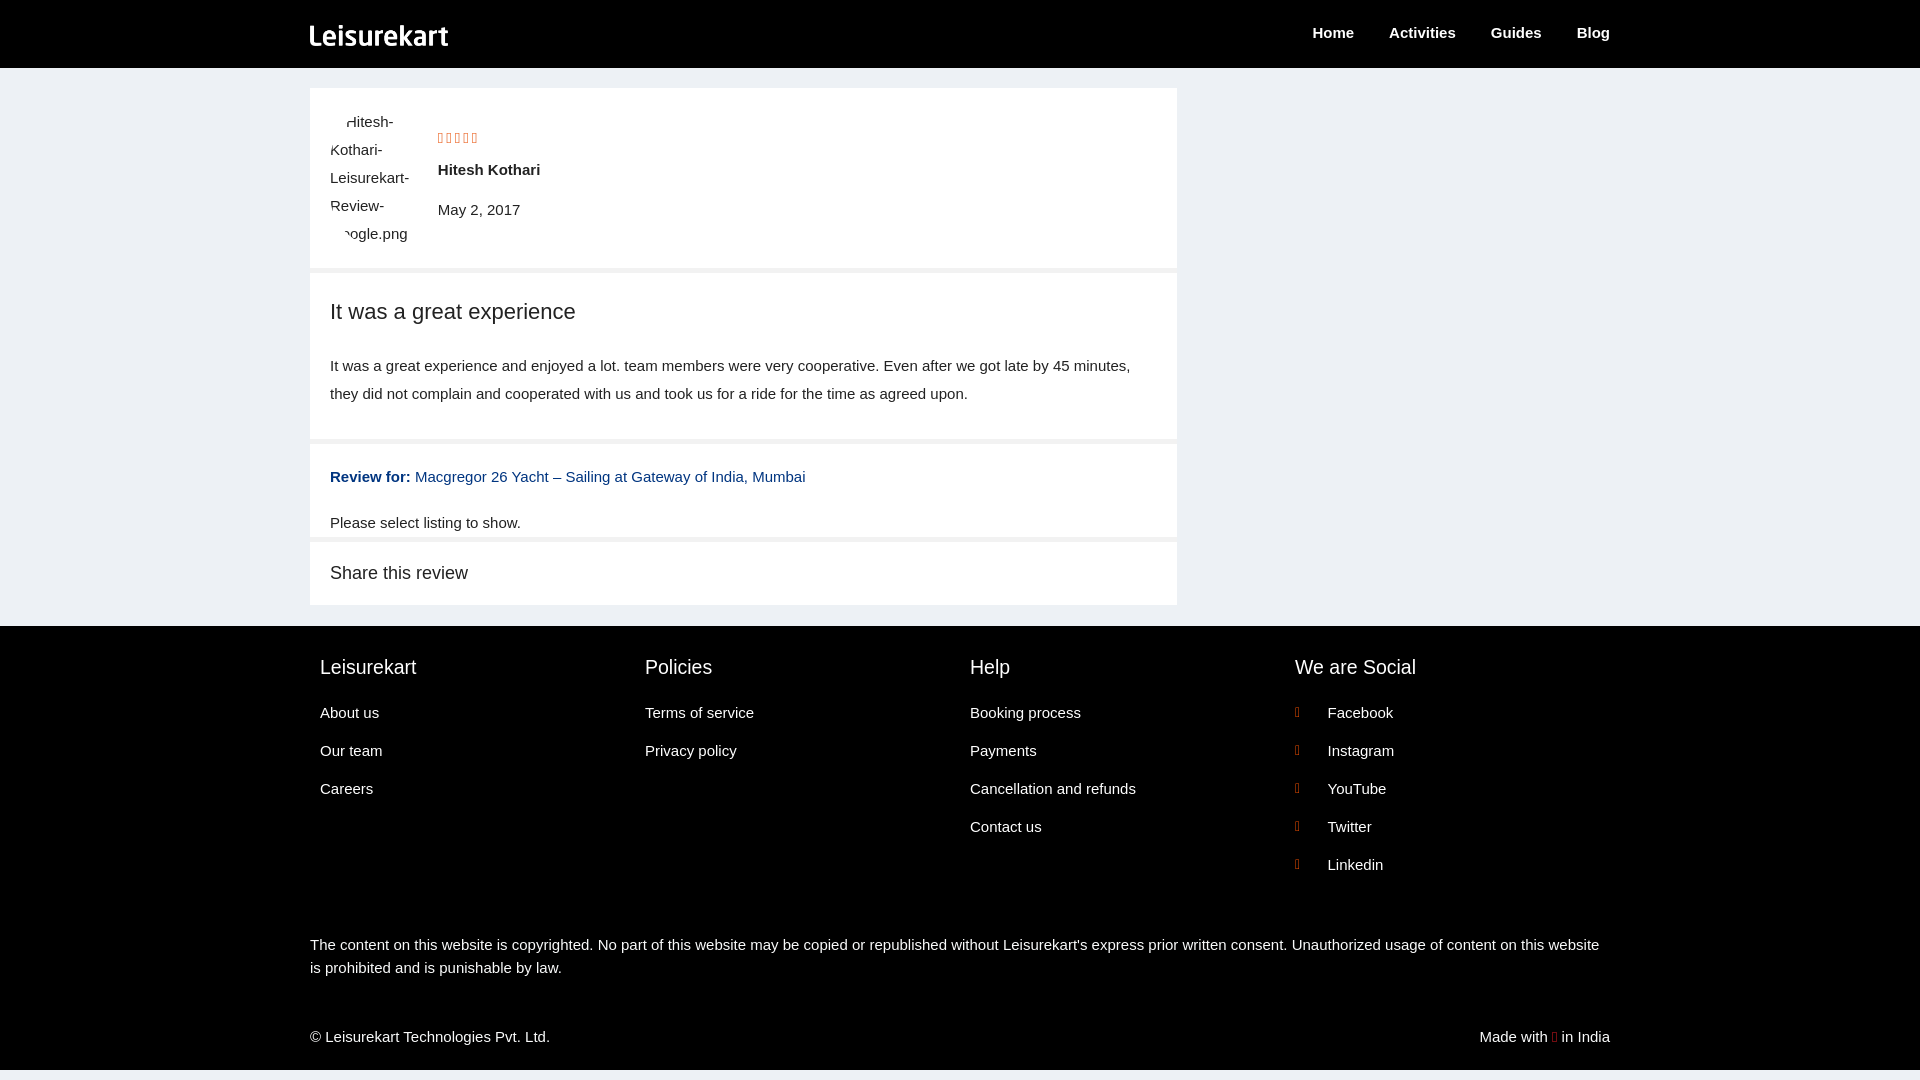 This screenshot has width=1920, height=1080. I want to click on About us, so click(472, 712).